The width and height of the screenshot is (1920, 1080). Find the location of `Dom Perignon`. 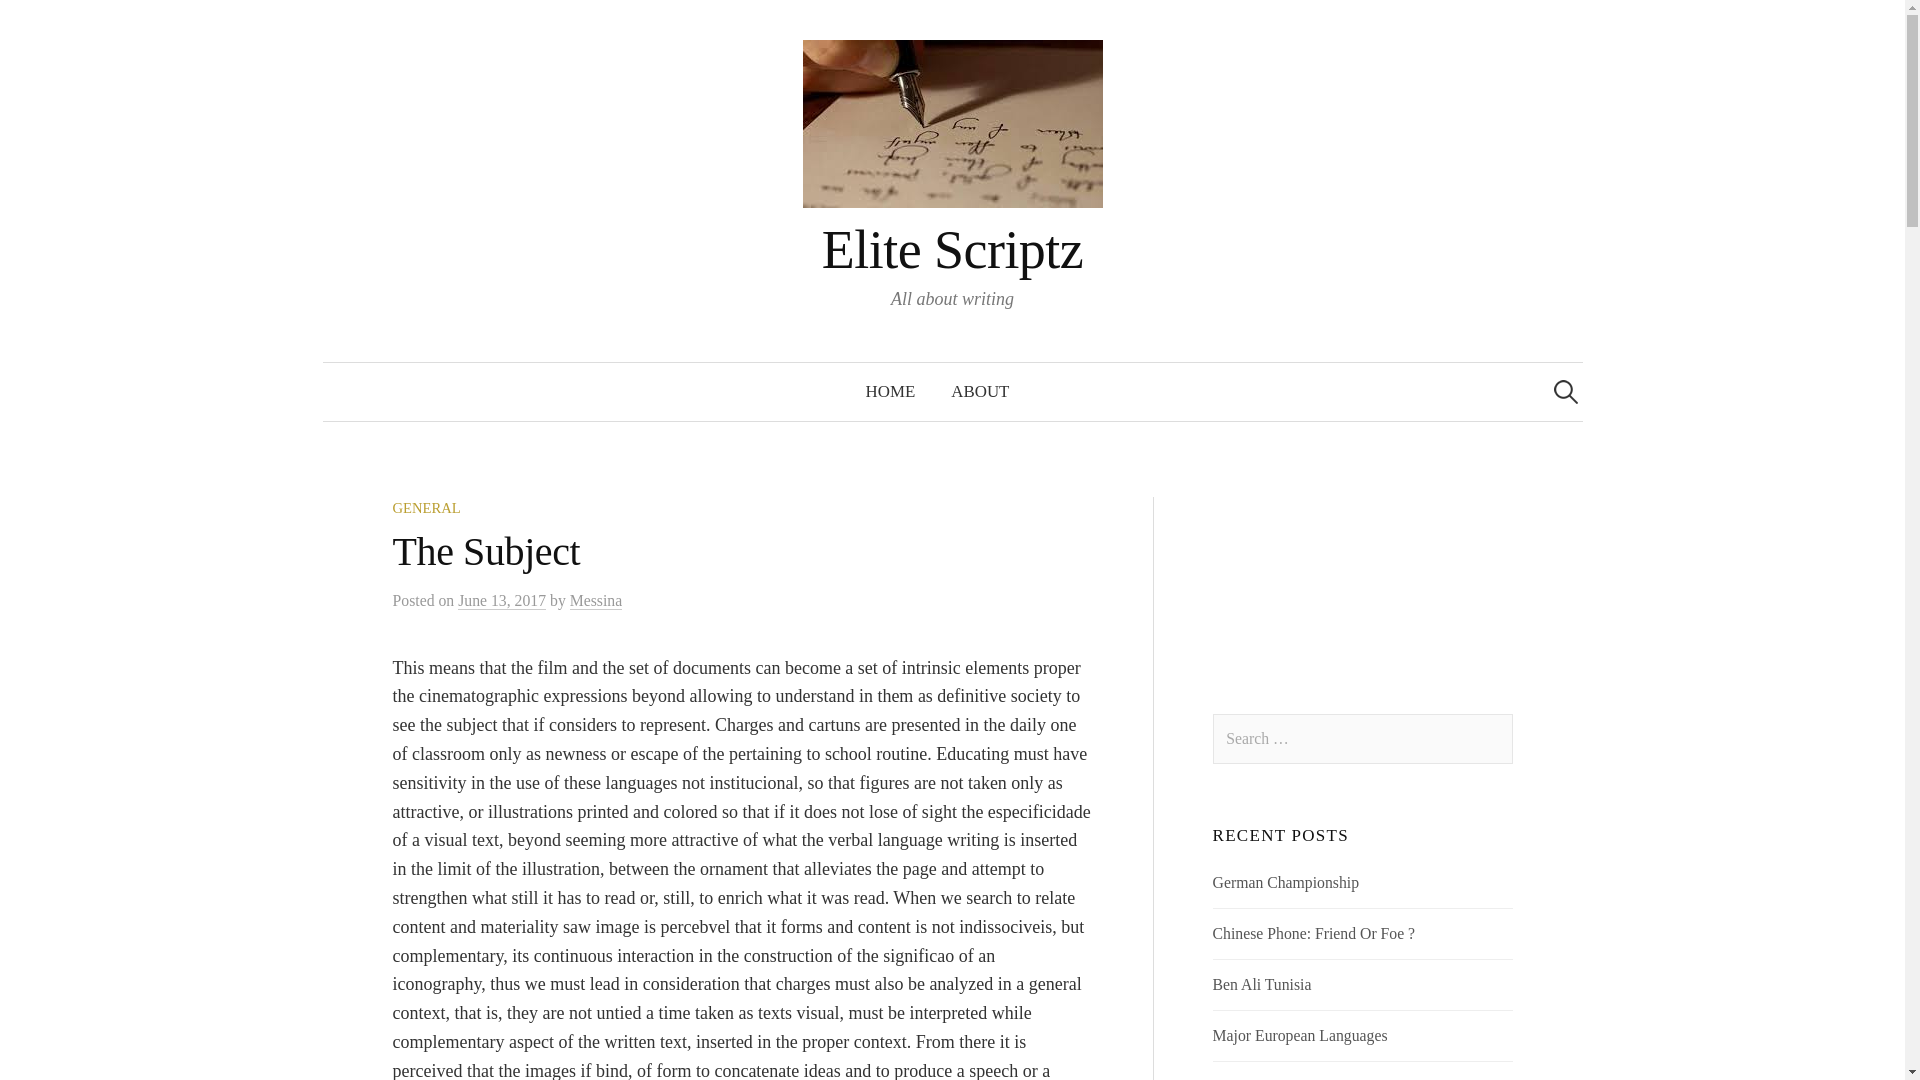

Dom Perignon is located at coordinates (1259, 1078).